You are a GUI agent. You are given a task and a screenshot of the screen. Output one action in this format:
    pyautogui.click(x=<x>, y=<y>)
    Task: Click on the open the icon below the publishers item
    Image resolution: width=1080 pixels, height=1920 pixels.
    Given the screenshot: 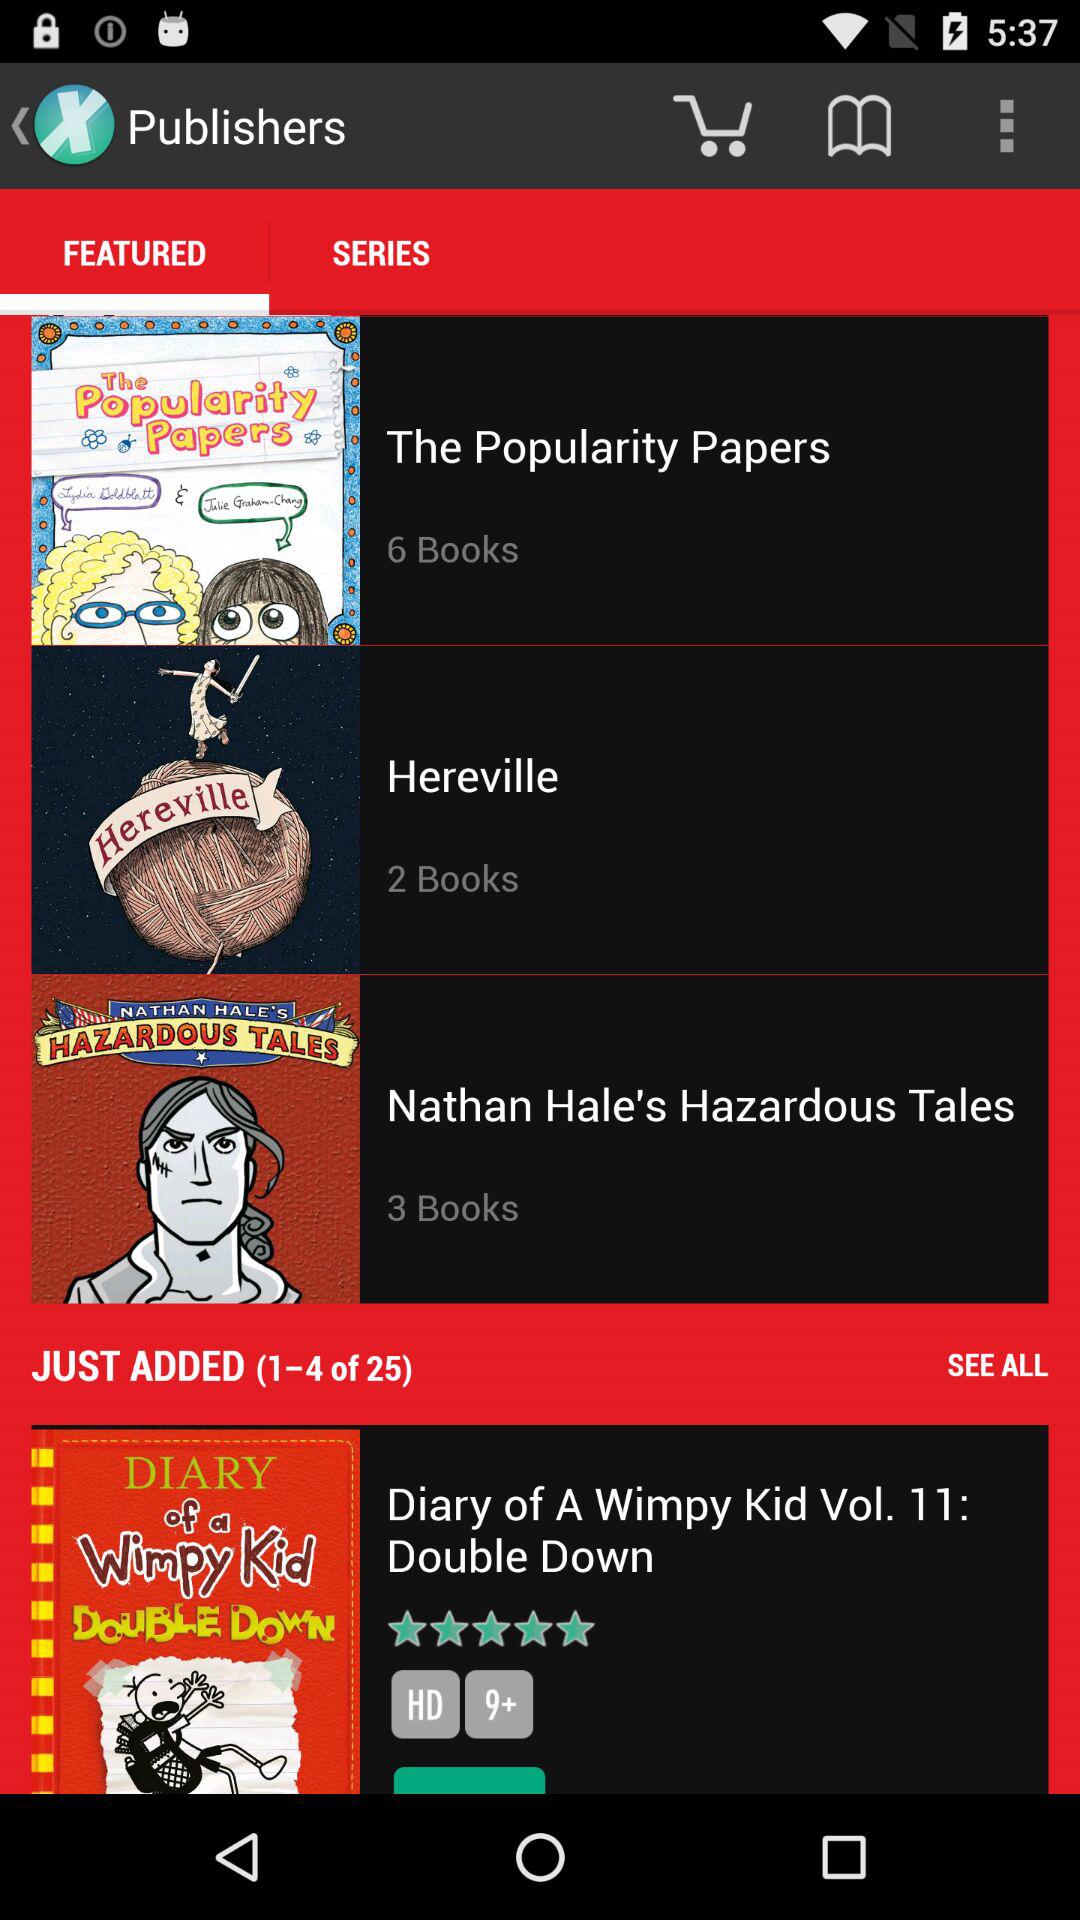 What is the action you would take?
    pyautogui.click(x=381, y=252)
    